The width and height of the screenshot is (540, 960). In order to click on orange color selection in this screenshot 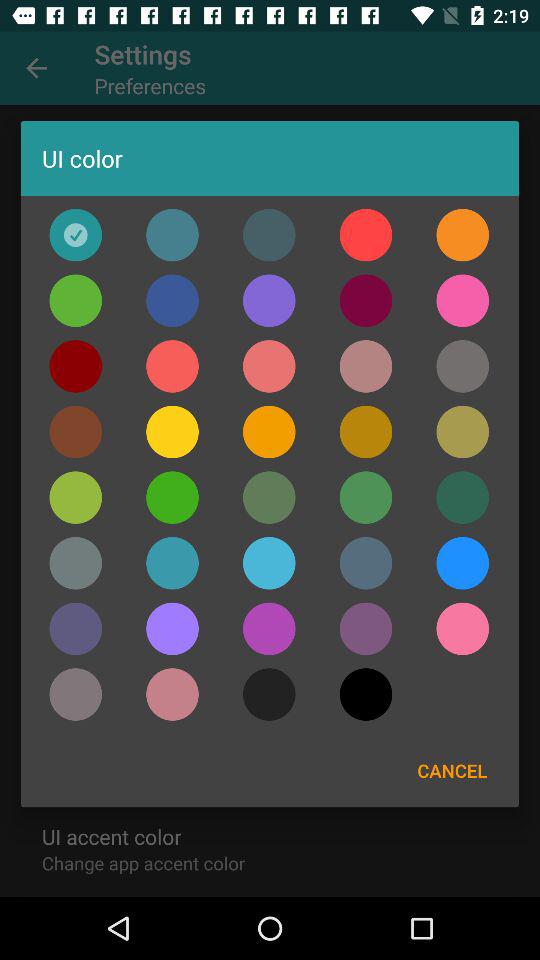, I will do `click(462, 234)`.